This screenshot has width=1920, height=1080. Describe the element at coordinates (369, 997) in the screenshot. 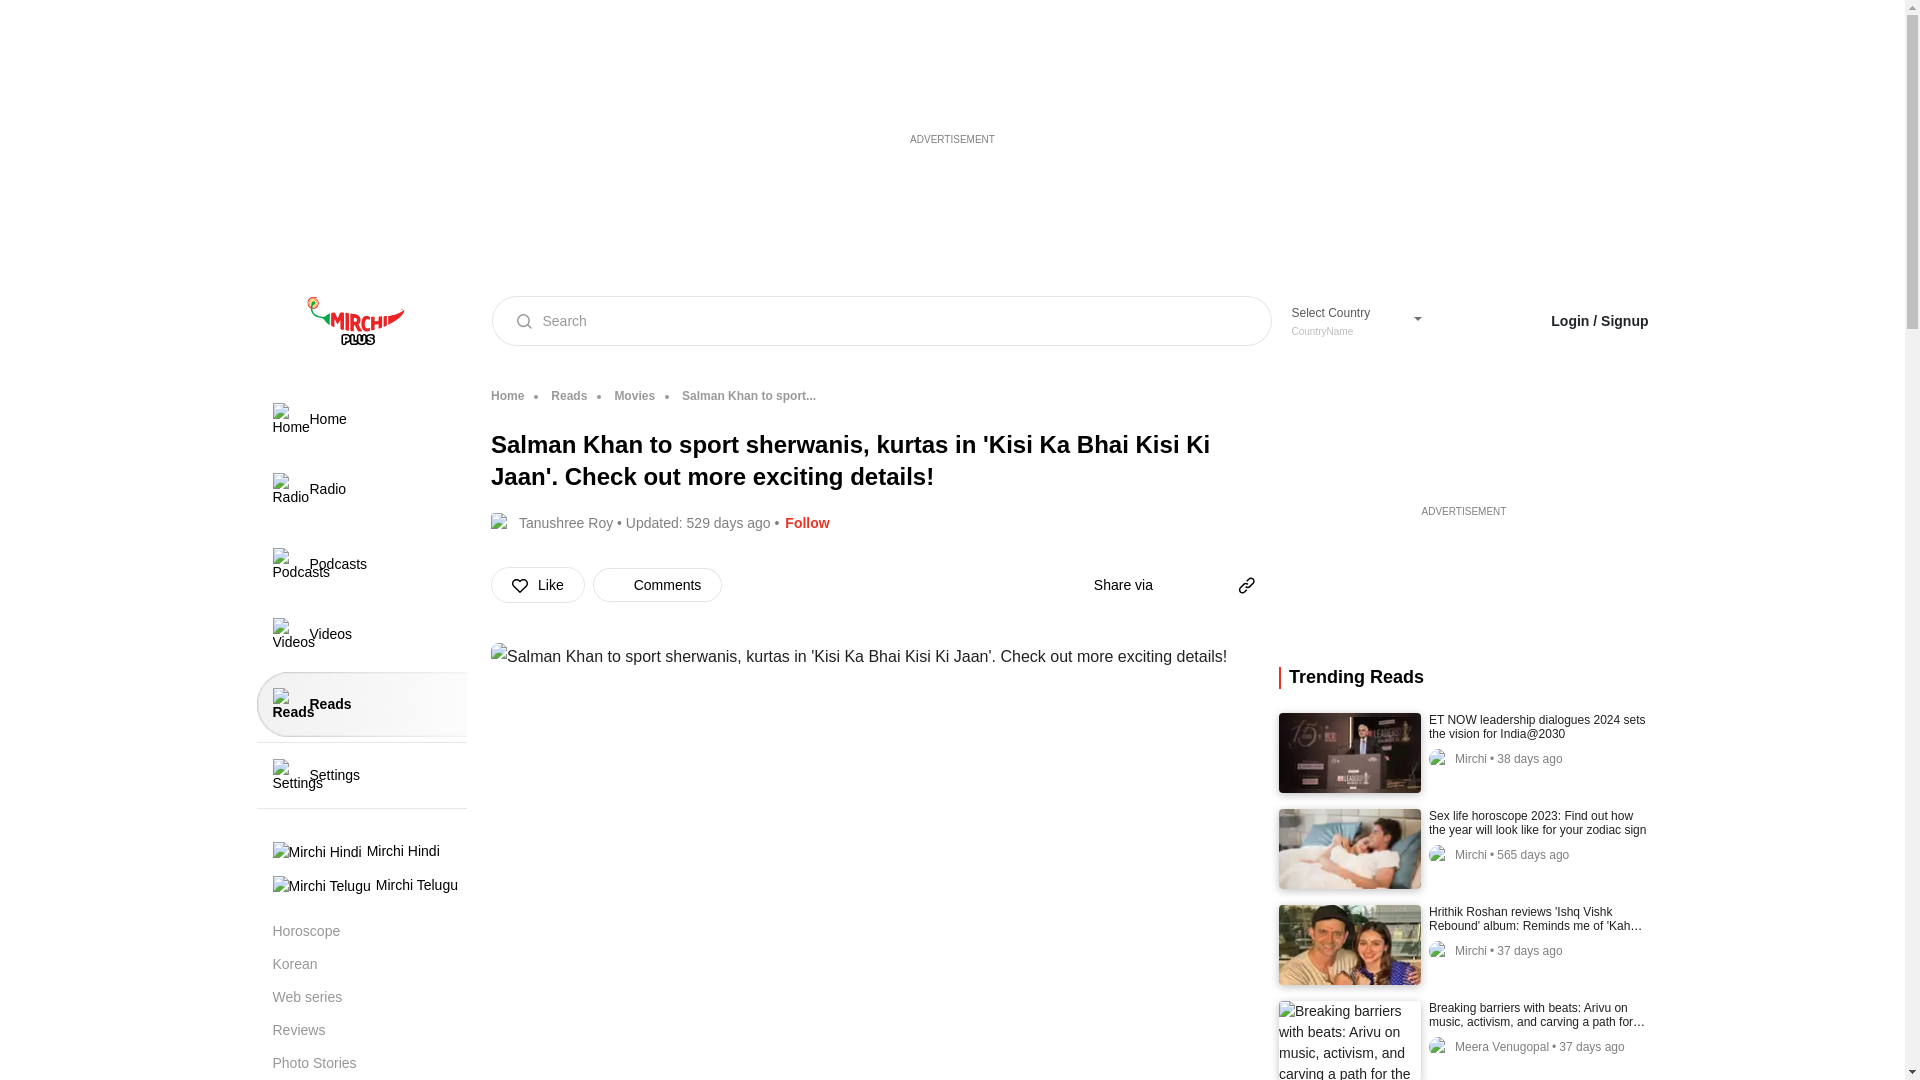

I see `Reviews` at that location.